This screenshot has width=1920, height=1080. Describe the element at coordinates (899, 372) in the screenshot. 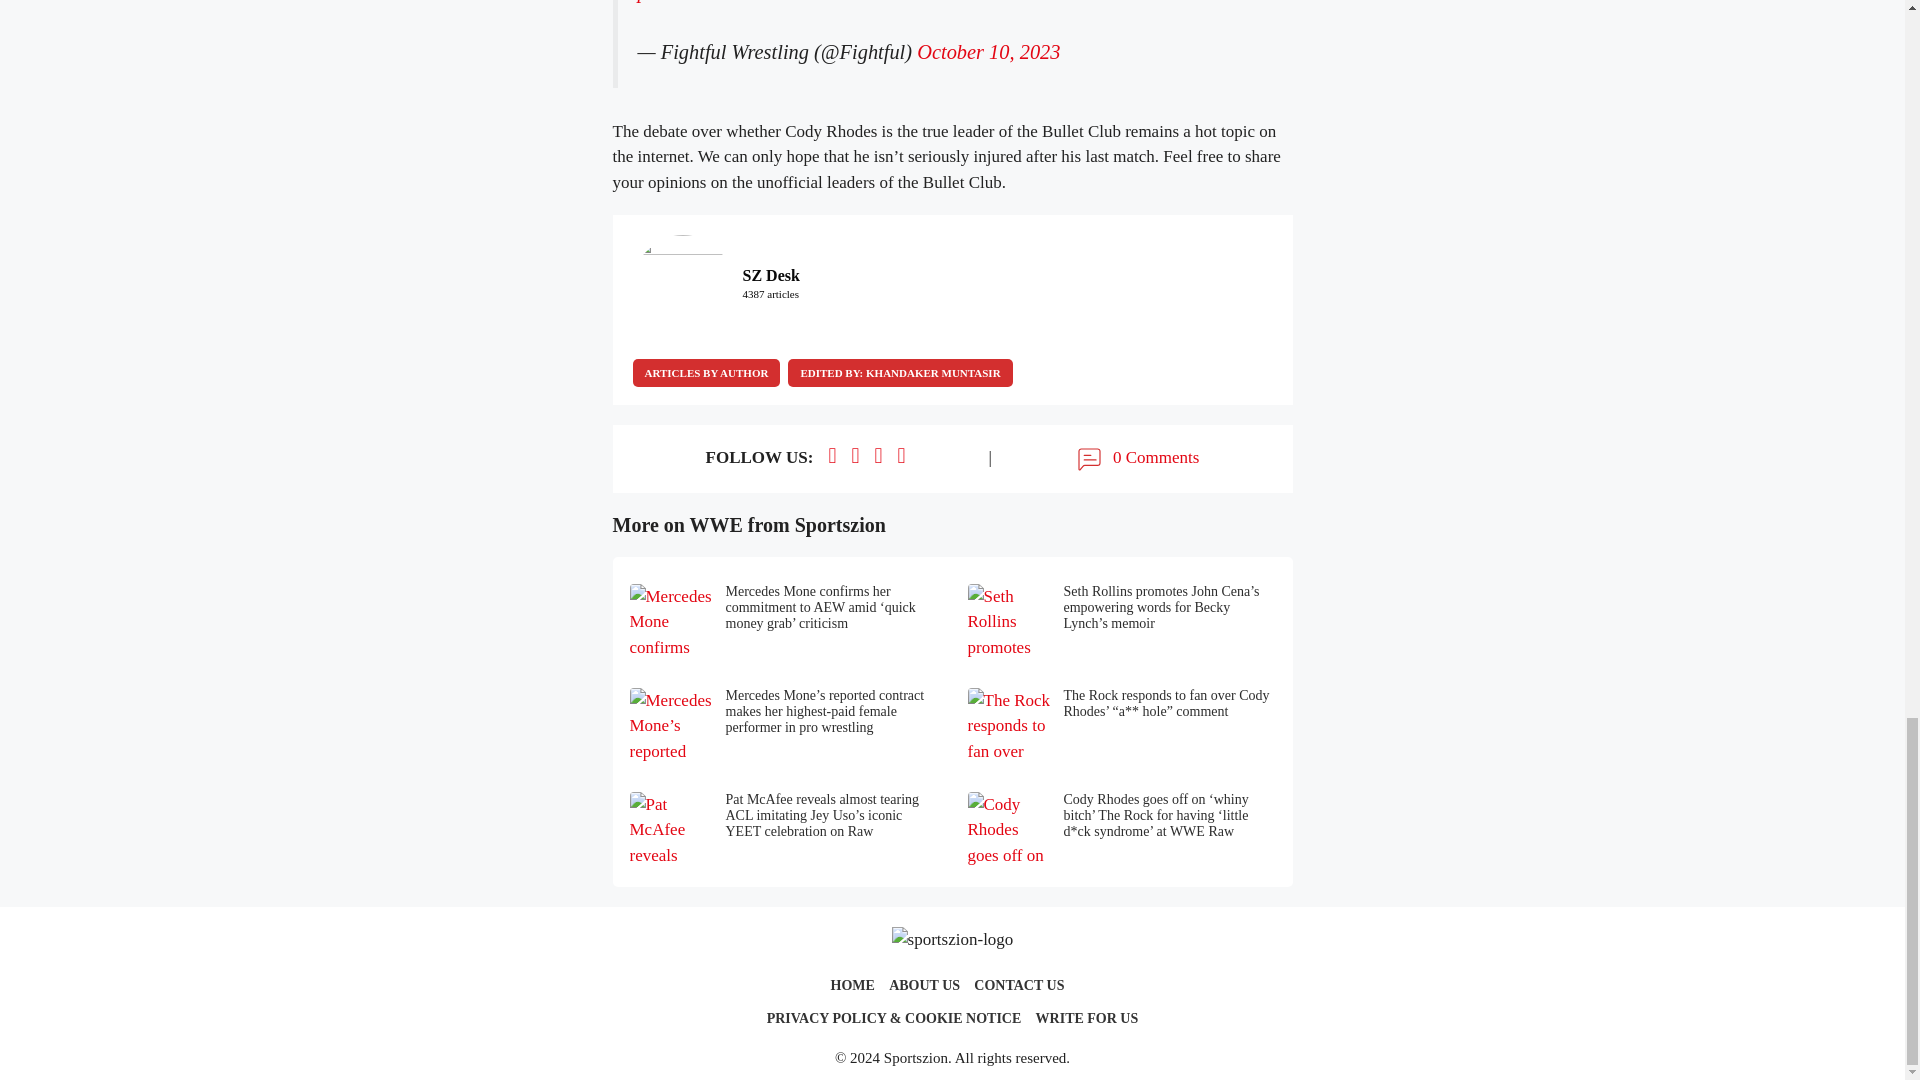

I see `EDITED BY: KHANDAKER MUNTASIR` at that location.